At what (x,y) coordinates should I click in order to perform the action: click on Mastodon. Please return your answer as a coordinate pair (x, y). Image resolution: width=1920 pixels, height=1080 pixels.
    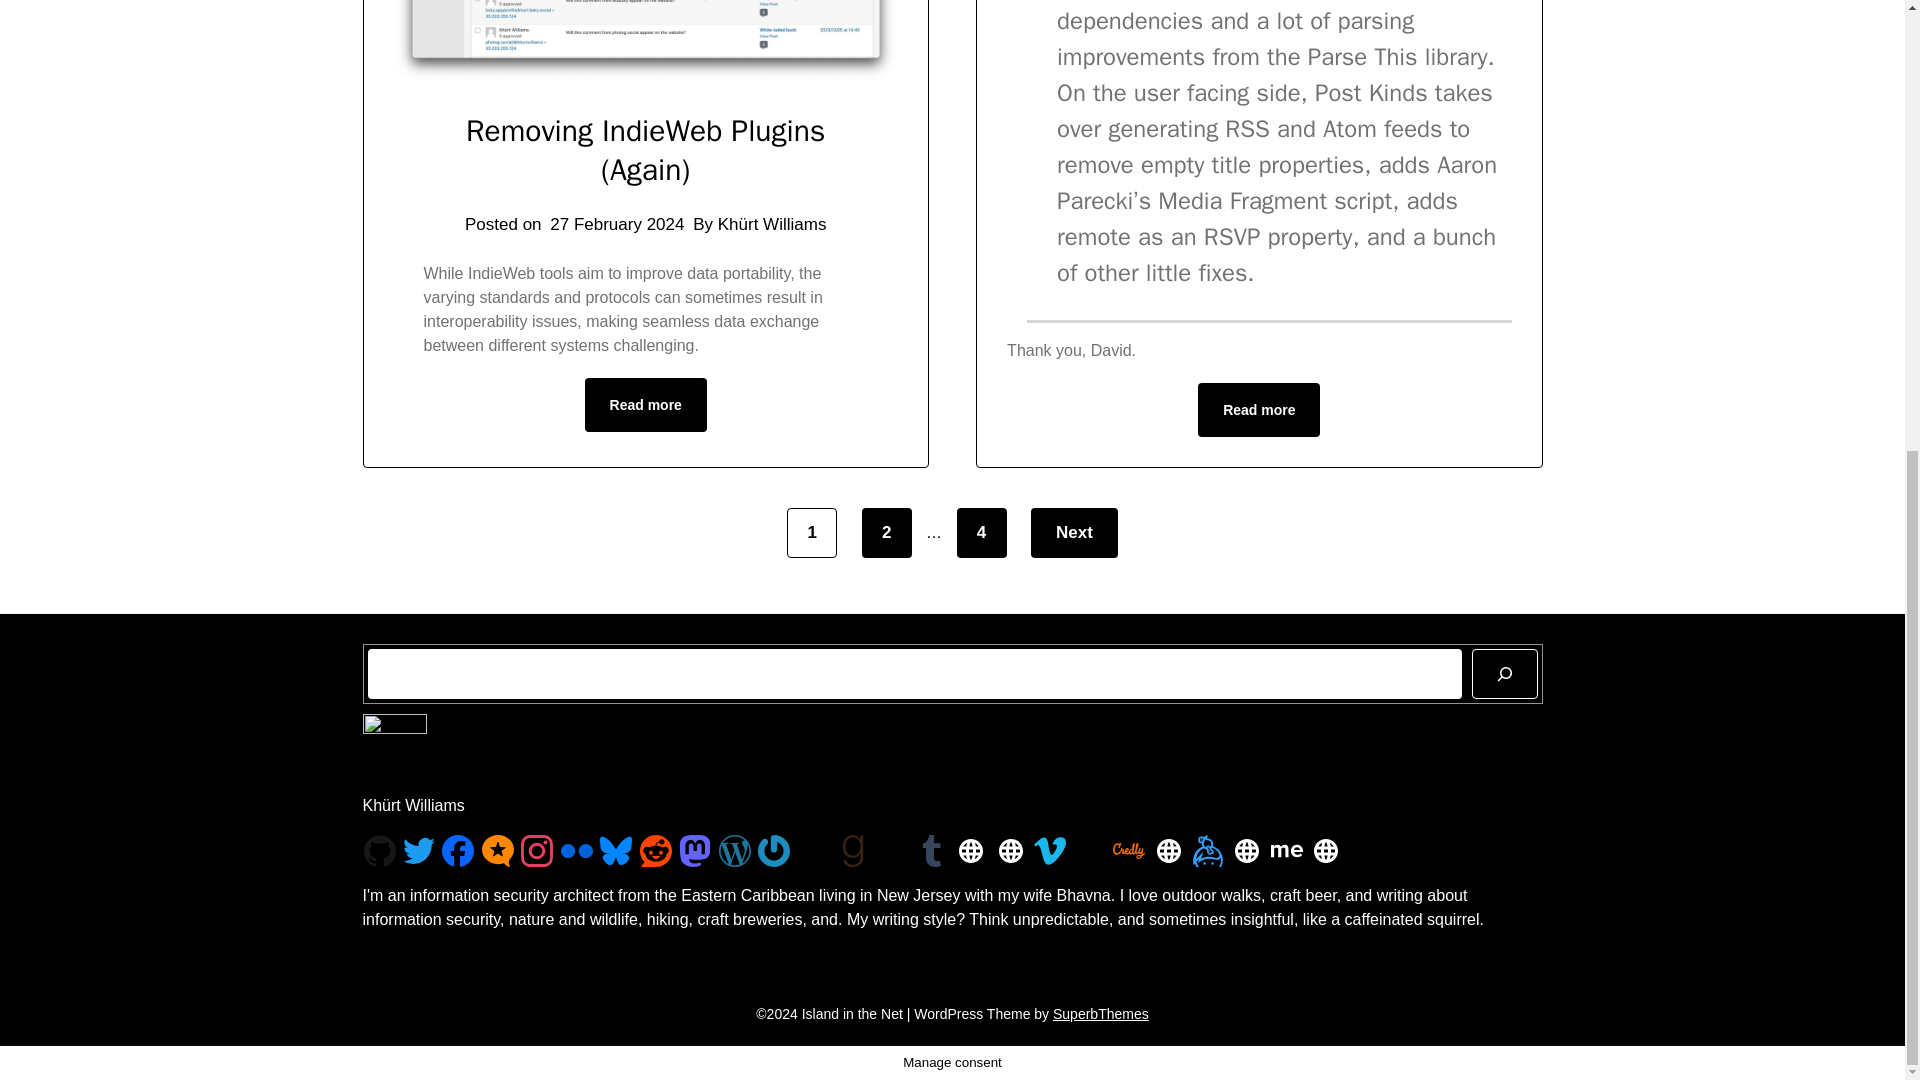
    Looking at the image, I should click on (694, 850).